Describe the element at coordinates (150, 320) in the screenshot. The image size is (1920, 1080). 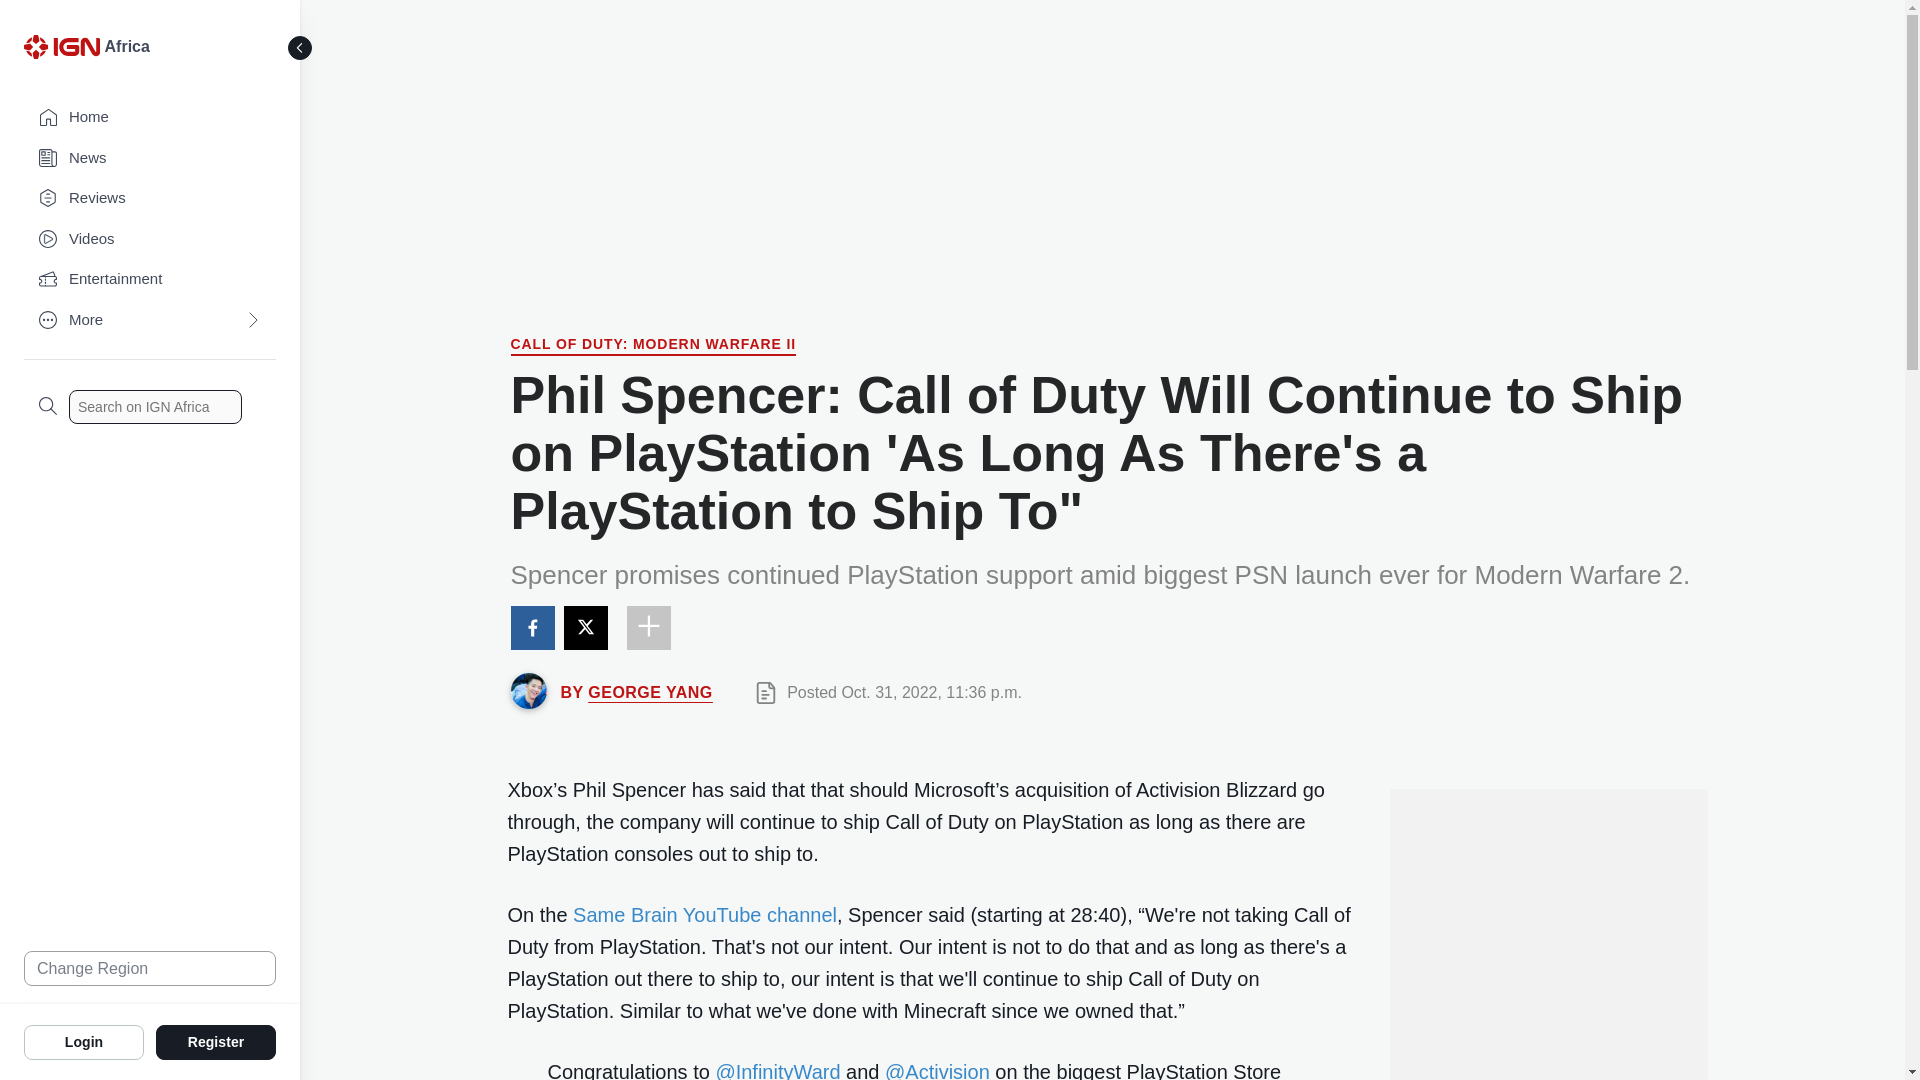
I see `More` at that location.